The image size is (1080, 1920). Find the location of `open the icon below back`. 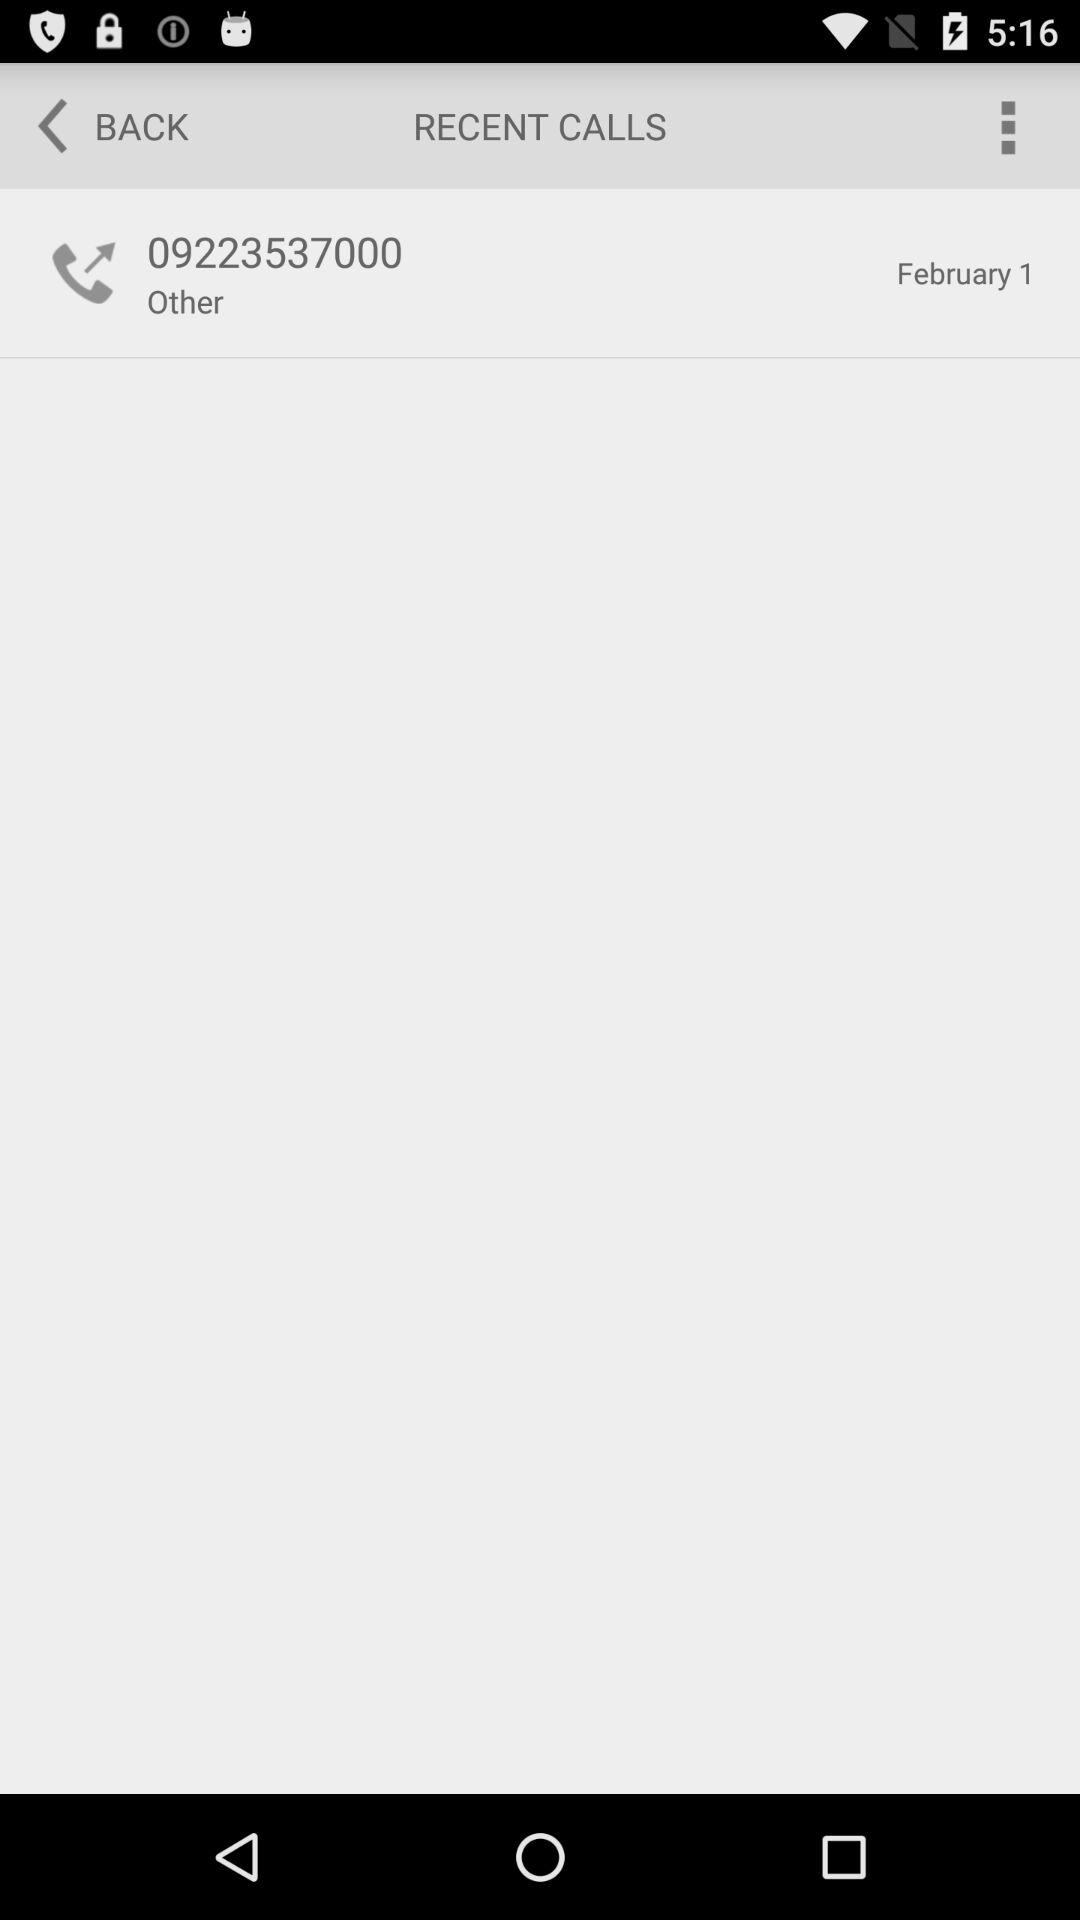

open the icon below back is located at coordinates (84, 272).